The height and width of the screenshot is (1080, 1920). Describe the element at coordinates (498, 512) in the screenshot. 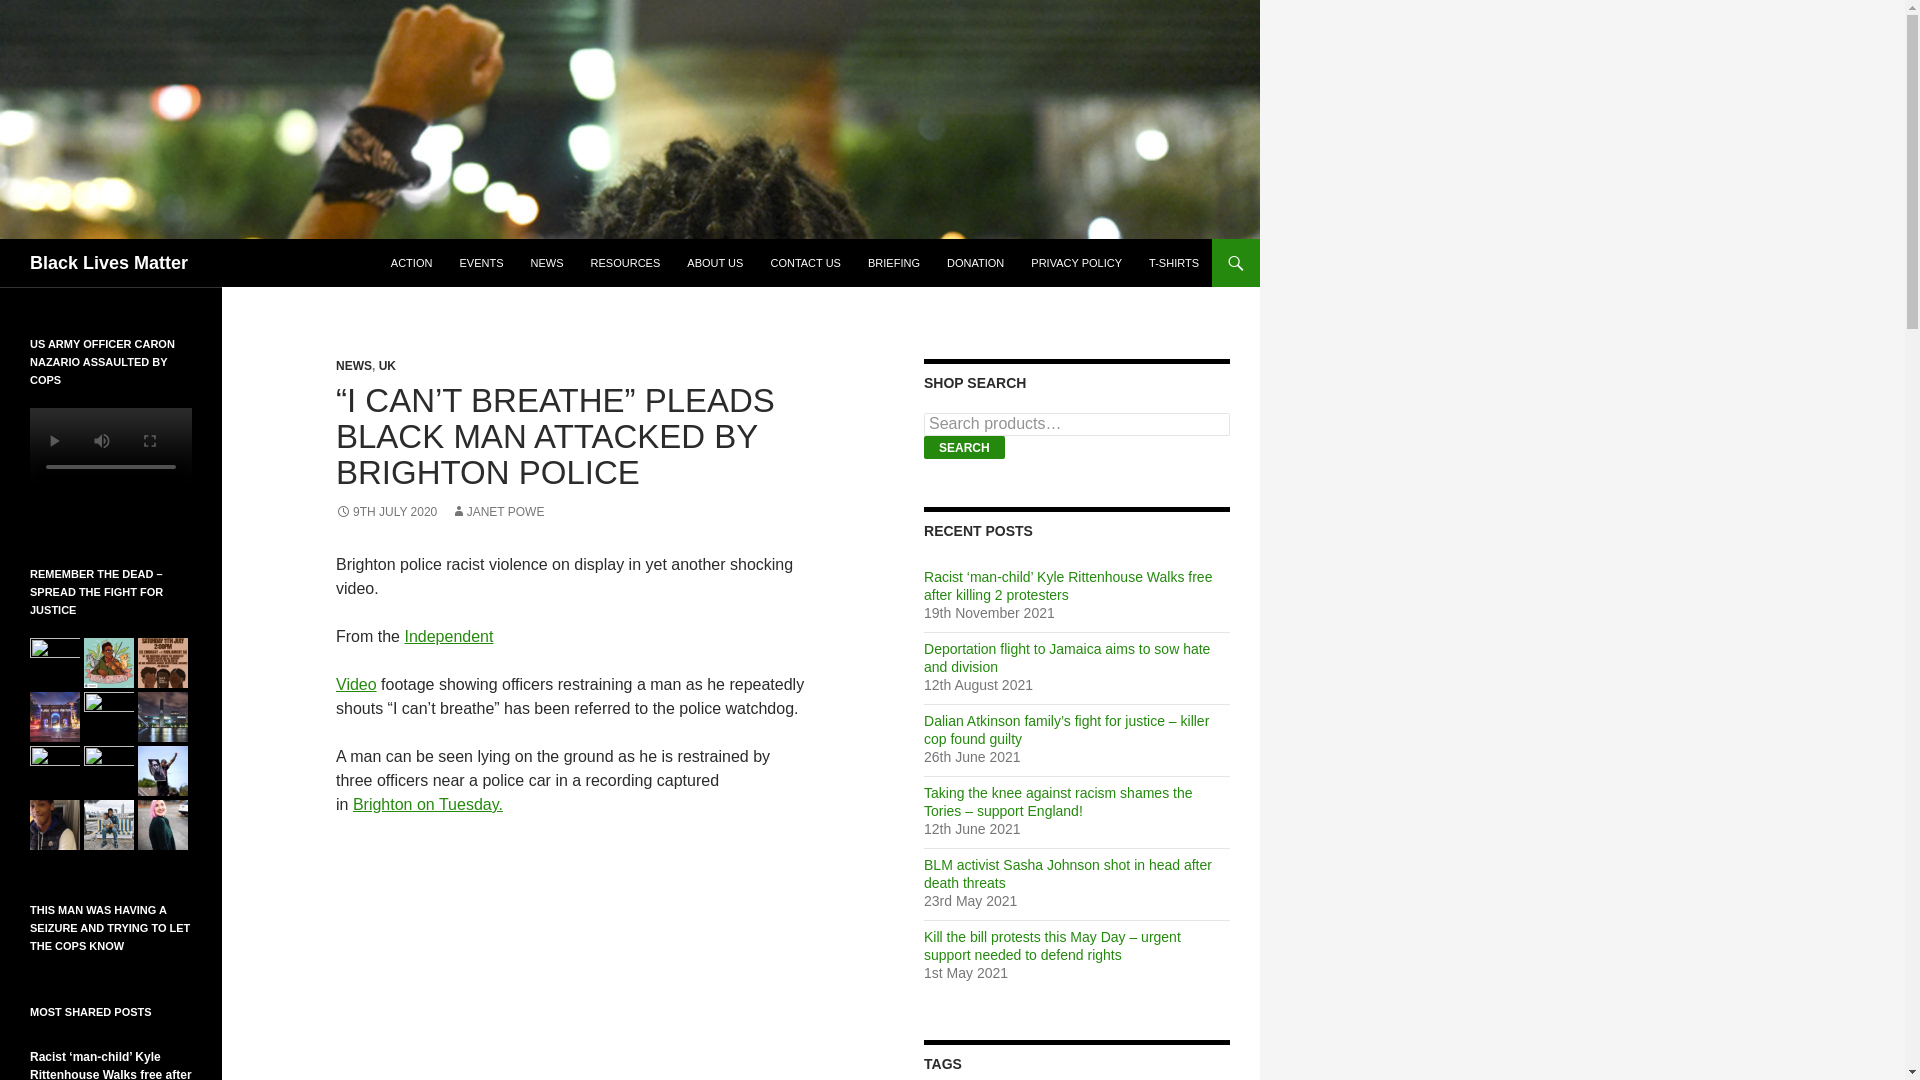

I see `JANET POWE` at that location.